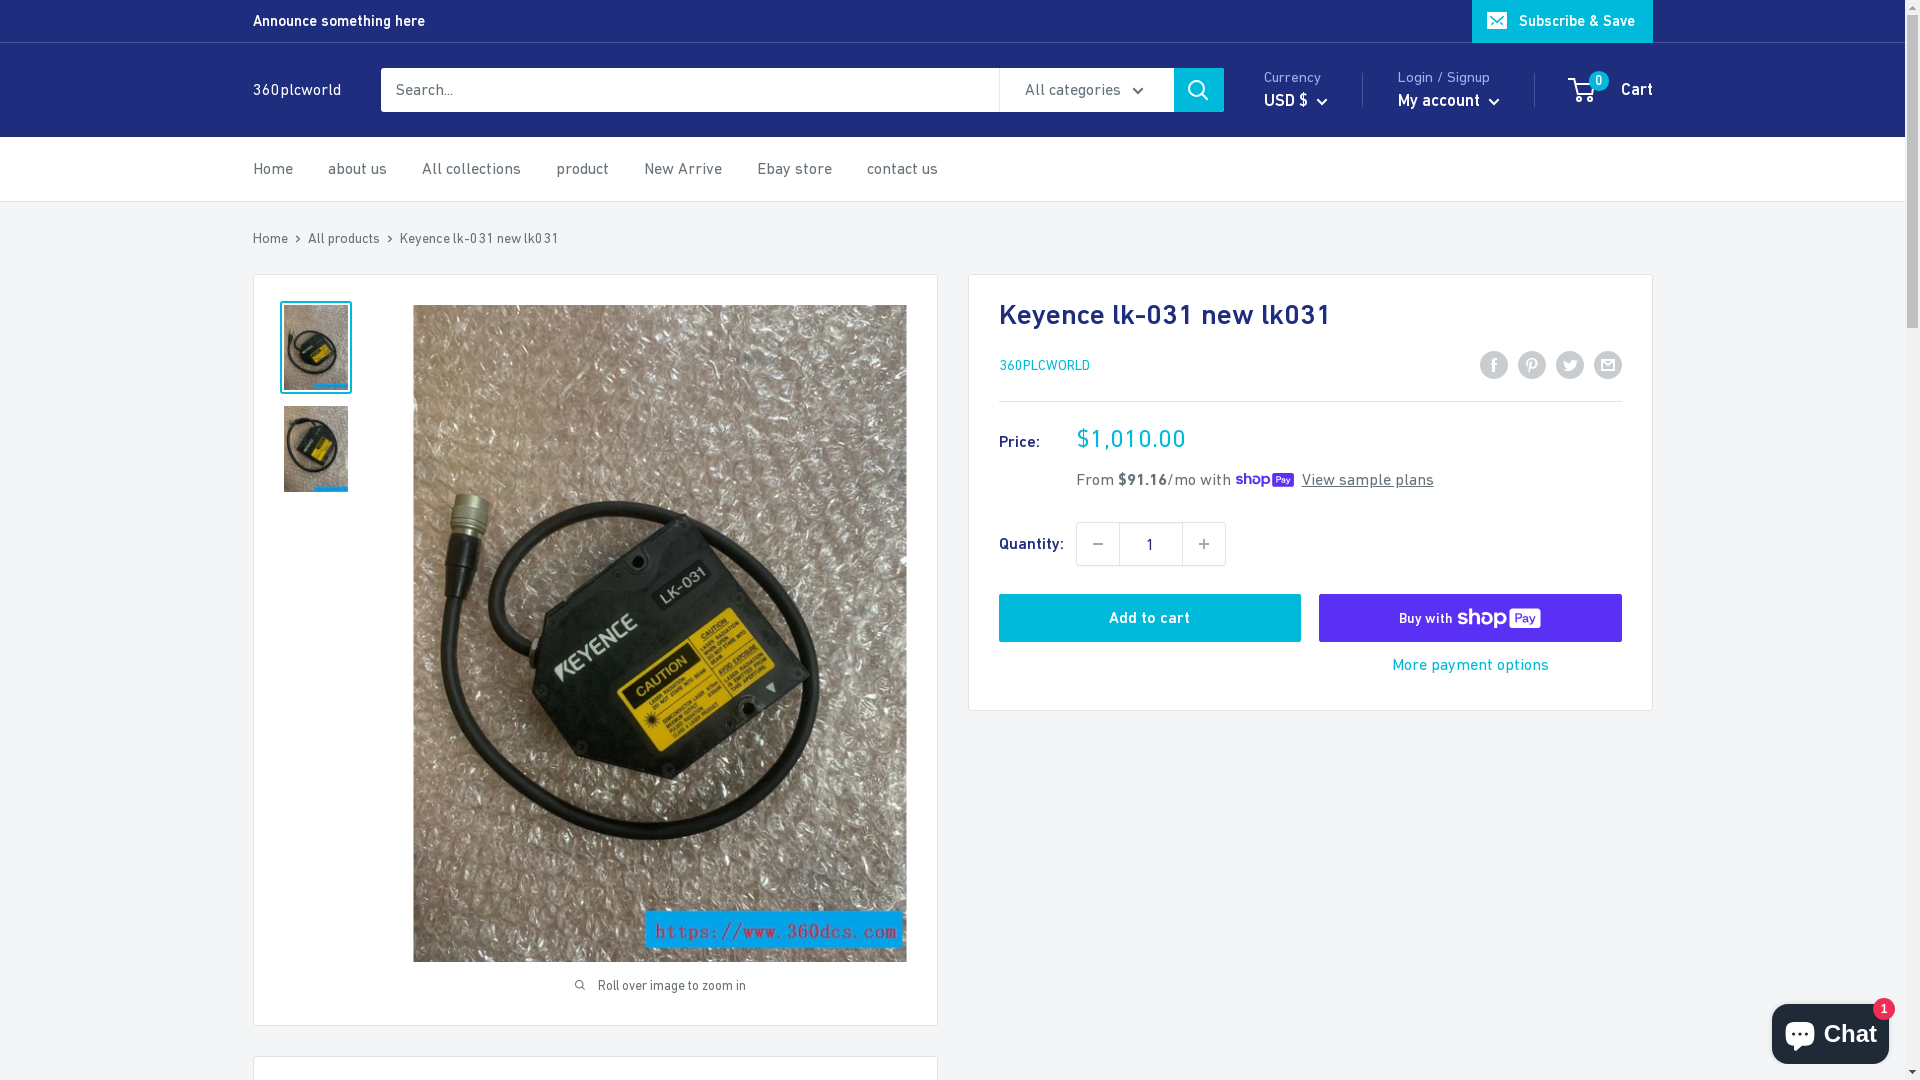 The height and width of the screenshot is (1080, 1920). What do you see at coordinates (1326, 1006) in the screenshot?
I see `CRC` at bounding box center [1326, 1006].